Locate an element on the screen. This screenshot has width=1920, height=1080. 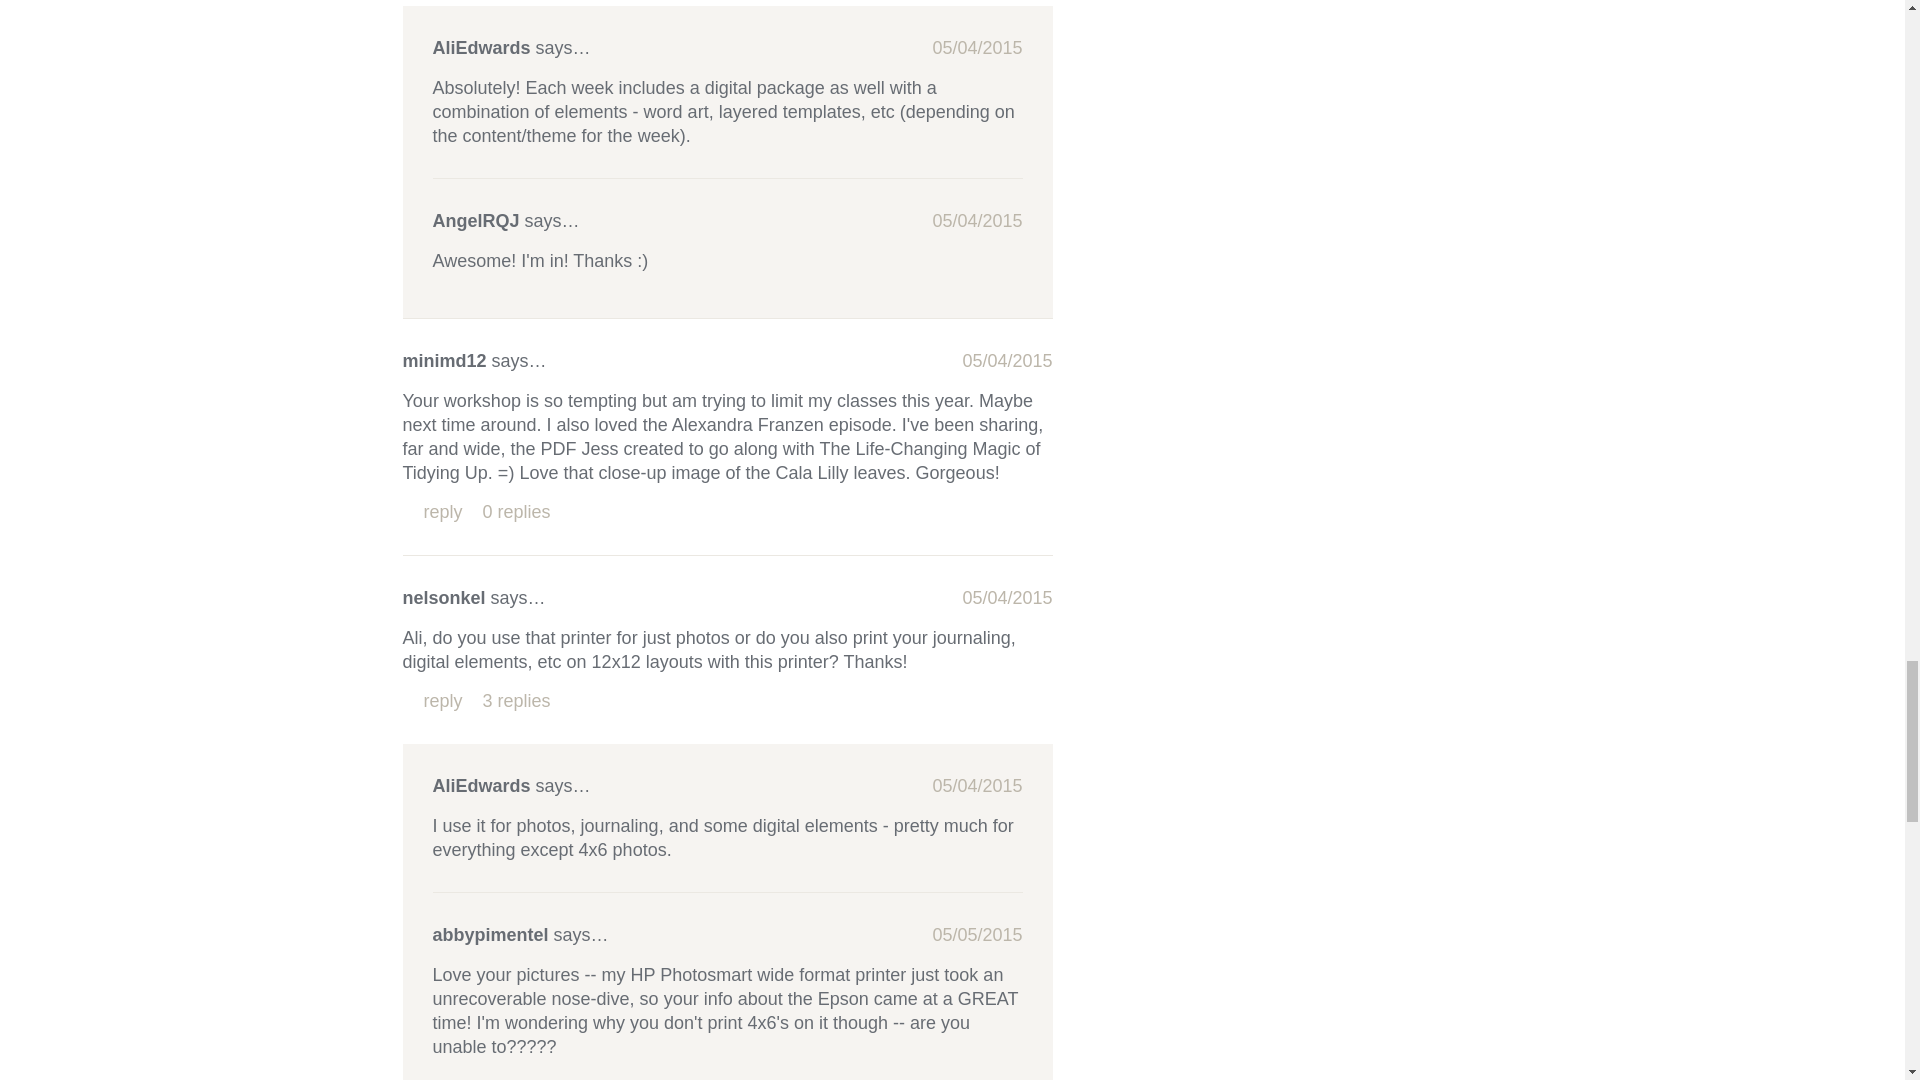
2015-05-04T17:49:08-04:00 is located at coordinates (976, 48).